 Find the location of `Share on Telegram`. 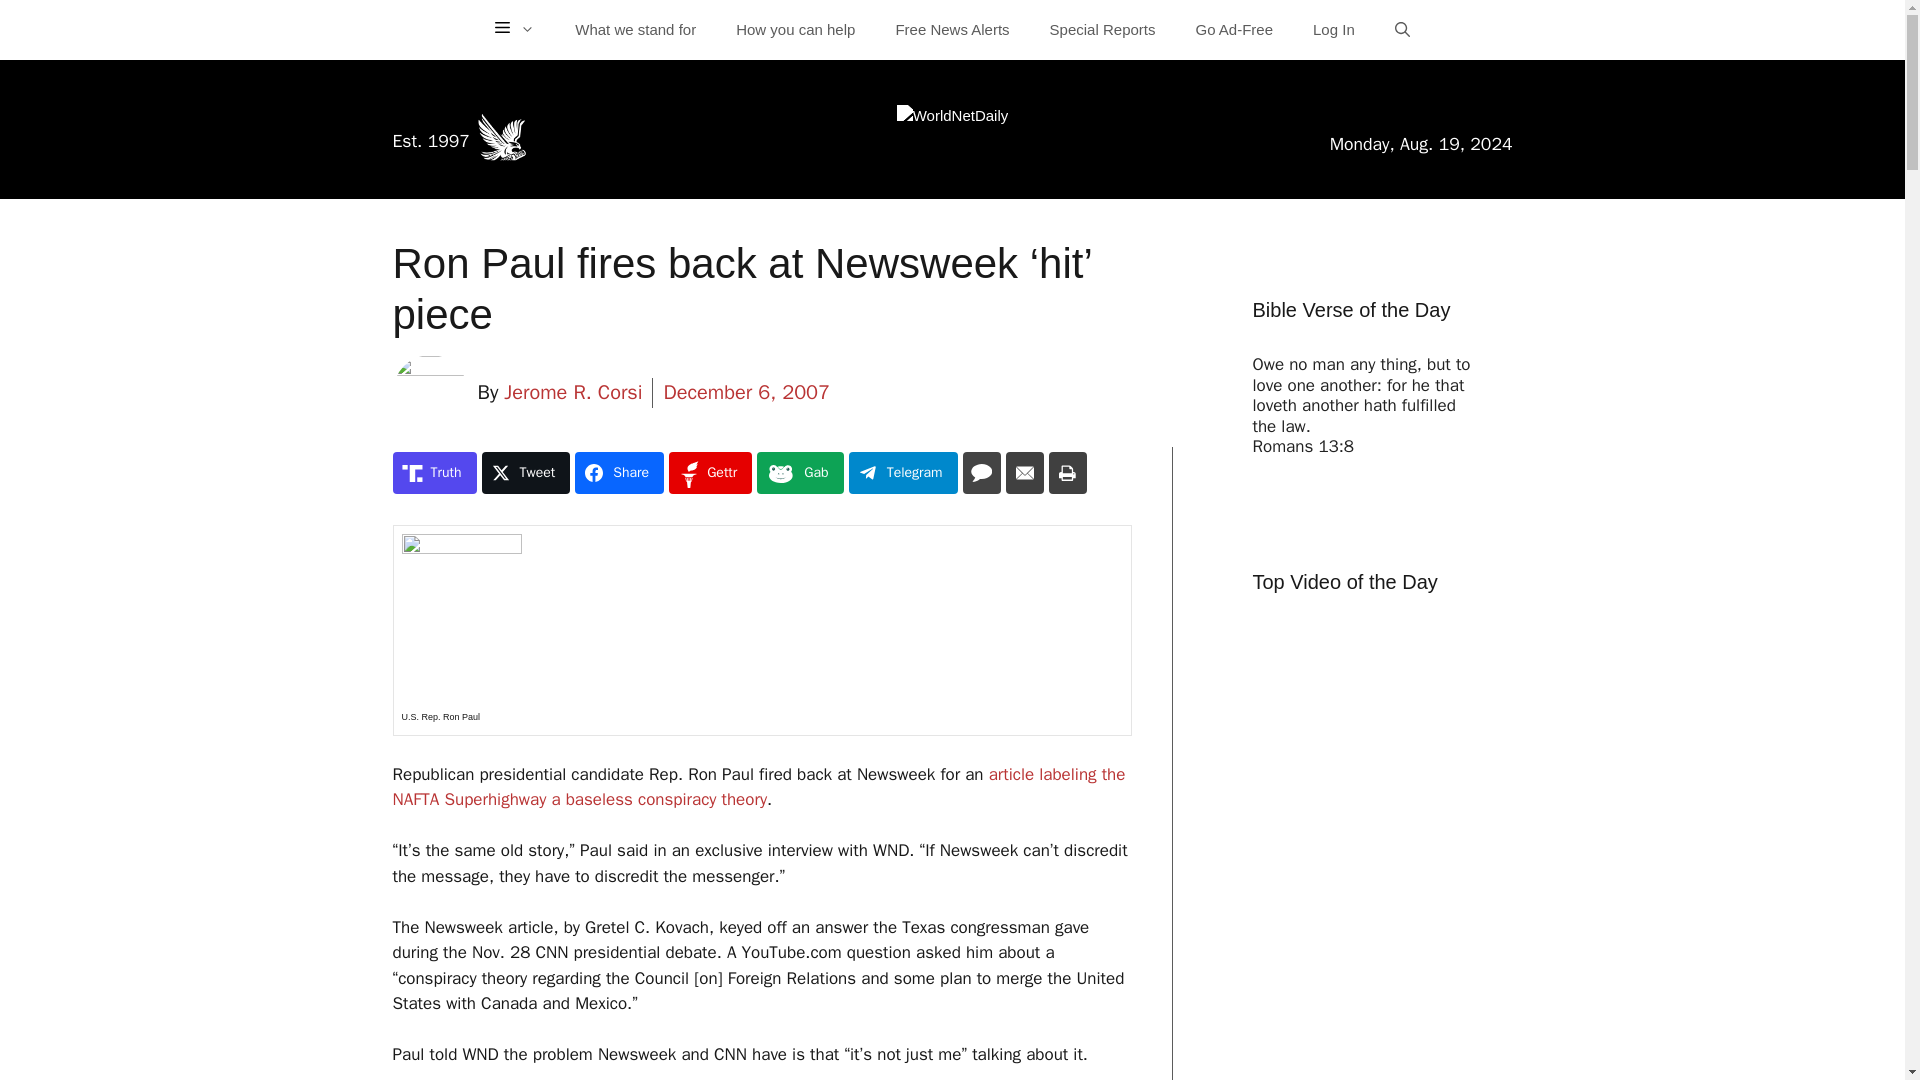

Share on Telegram is located at coordinates (903, 472).